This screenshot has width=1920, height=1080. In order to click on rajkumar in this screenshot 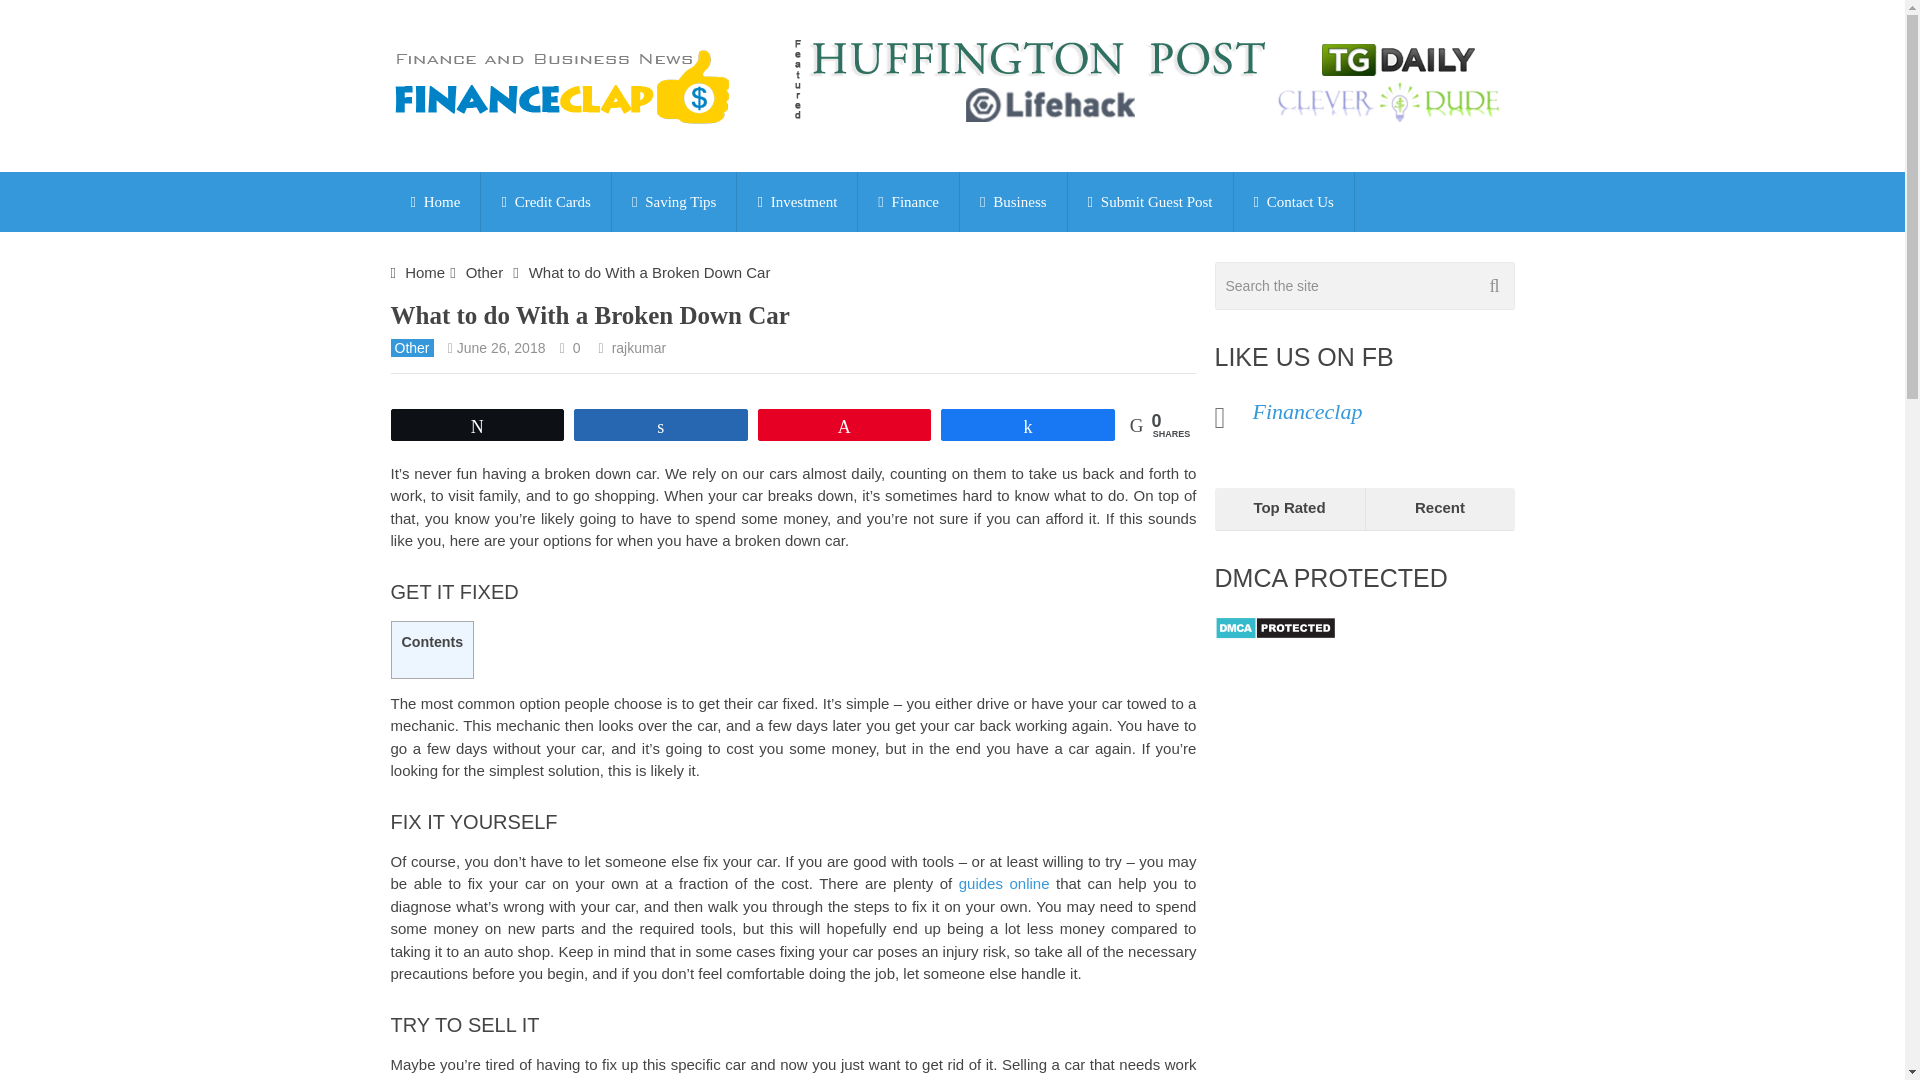, I will do `click(639, 348)`.